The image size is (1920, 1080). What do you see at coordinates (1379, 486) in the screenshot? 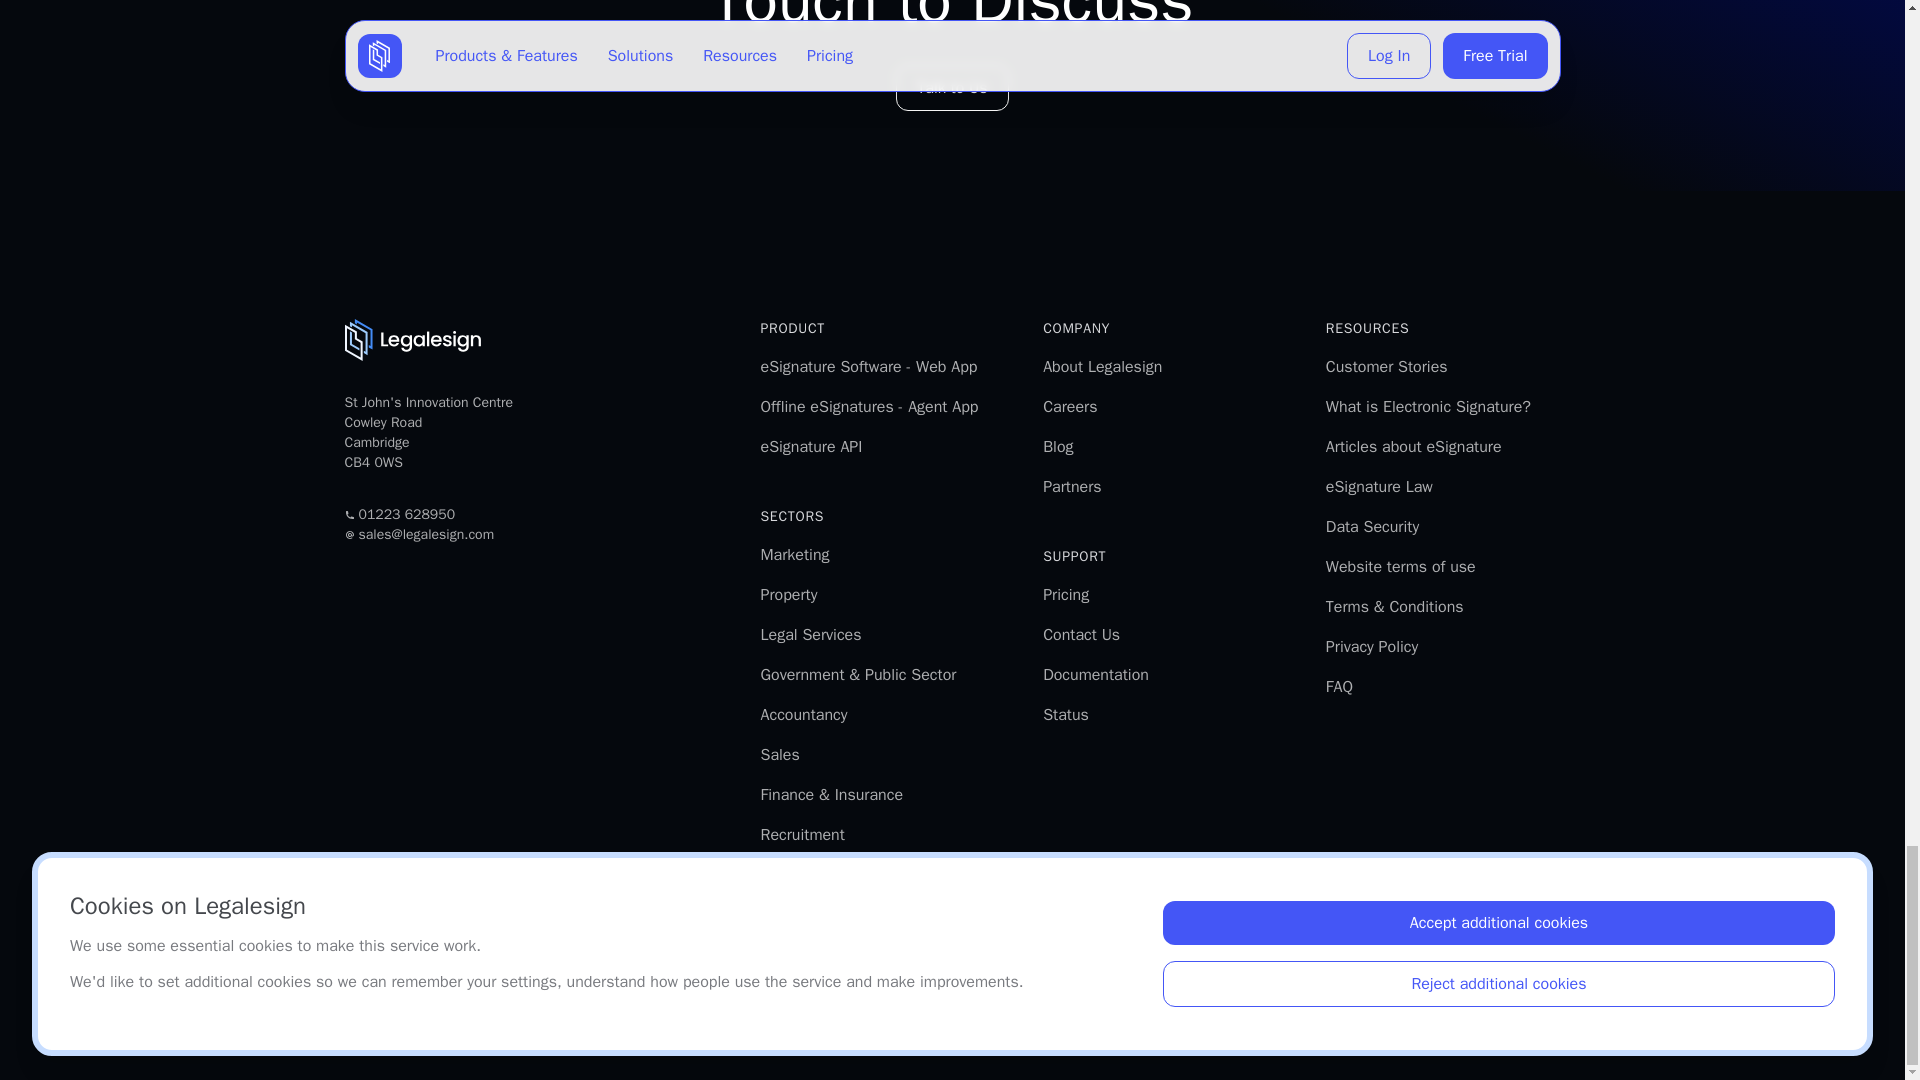
I see `eSignature Law` at bounding box center [1379, 486].